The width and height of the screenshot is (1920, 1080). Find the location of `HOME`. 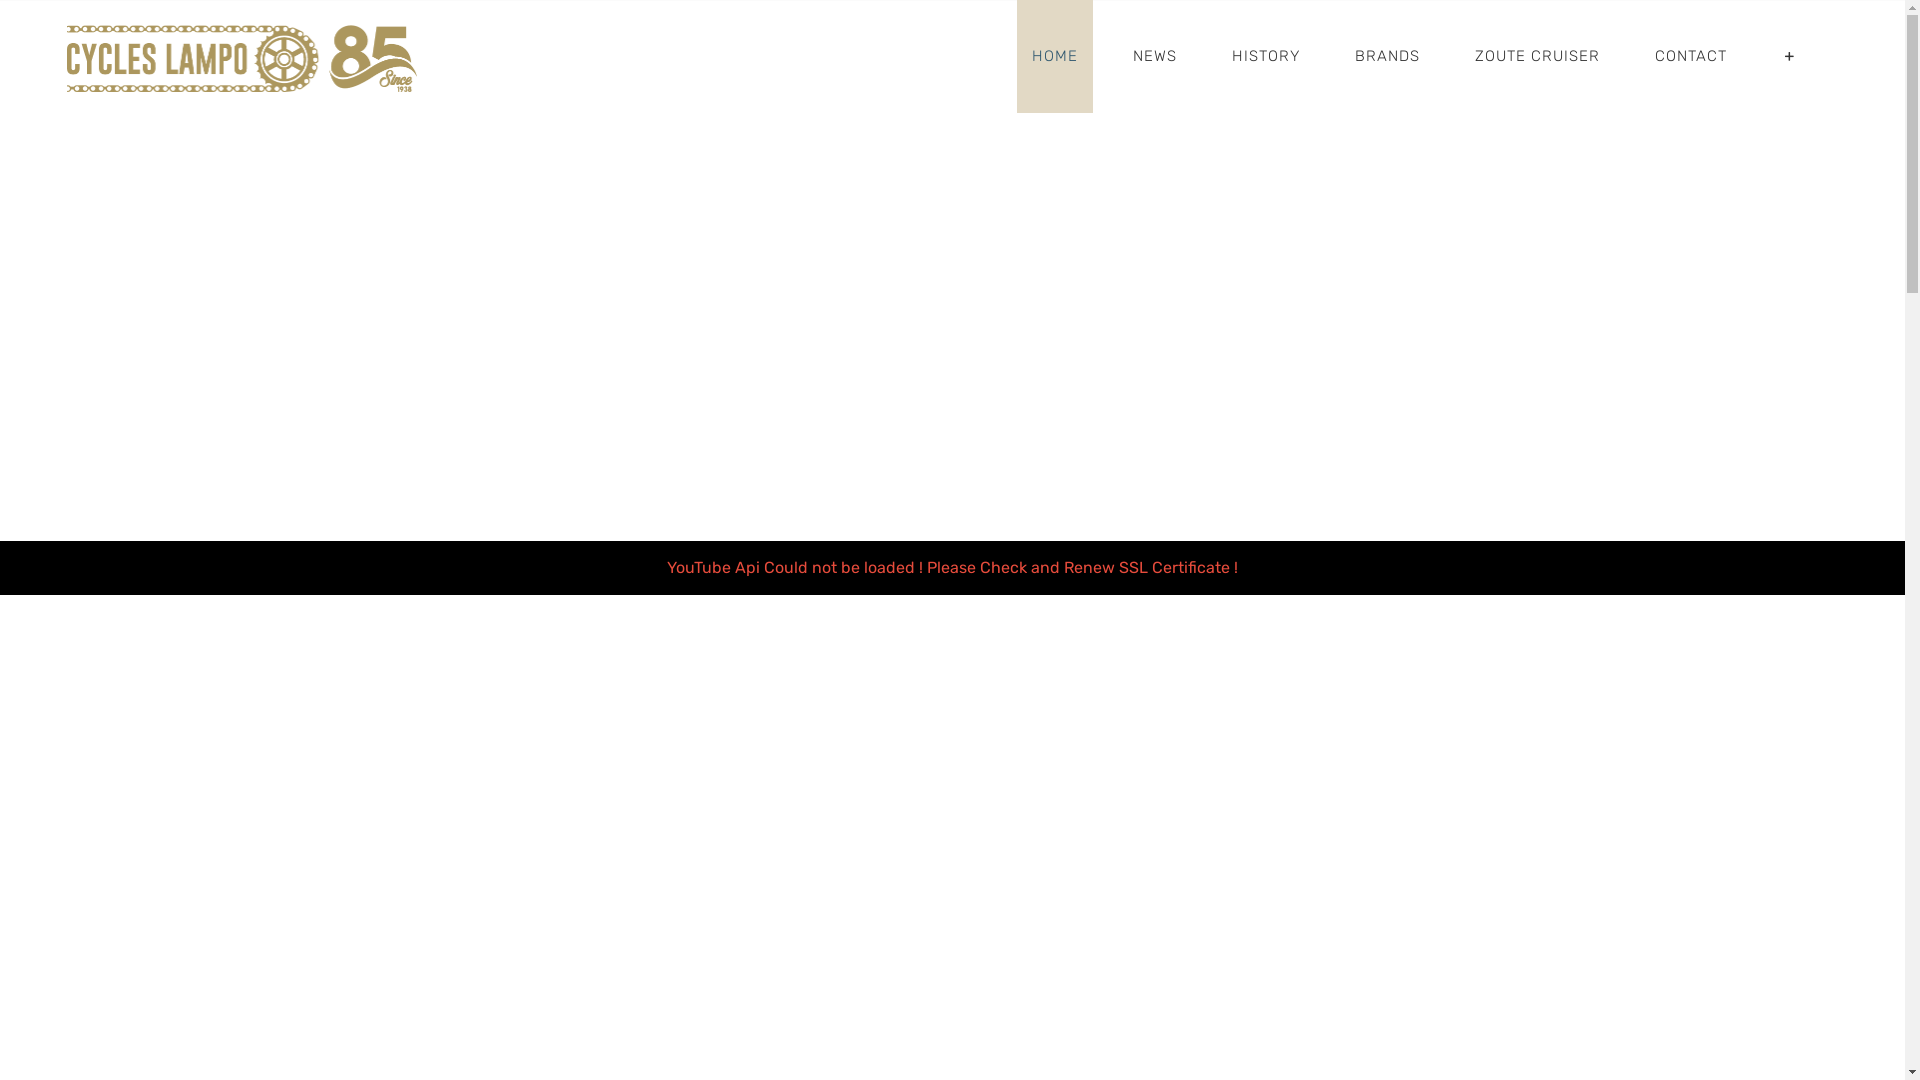

HOME is located at coordinates (1055, 56).